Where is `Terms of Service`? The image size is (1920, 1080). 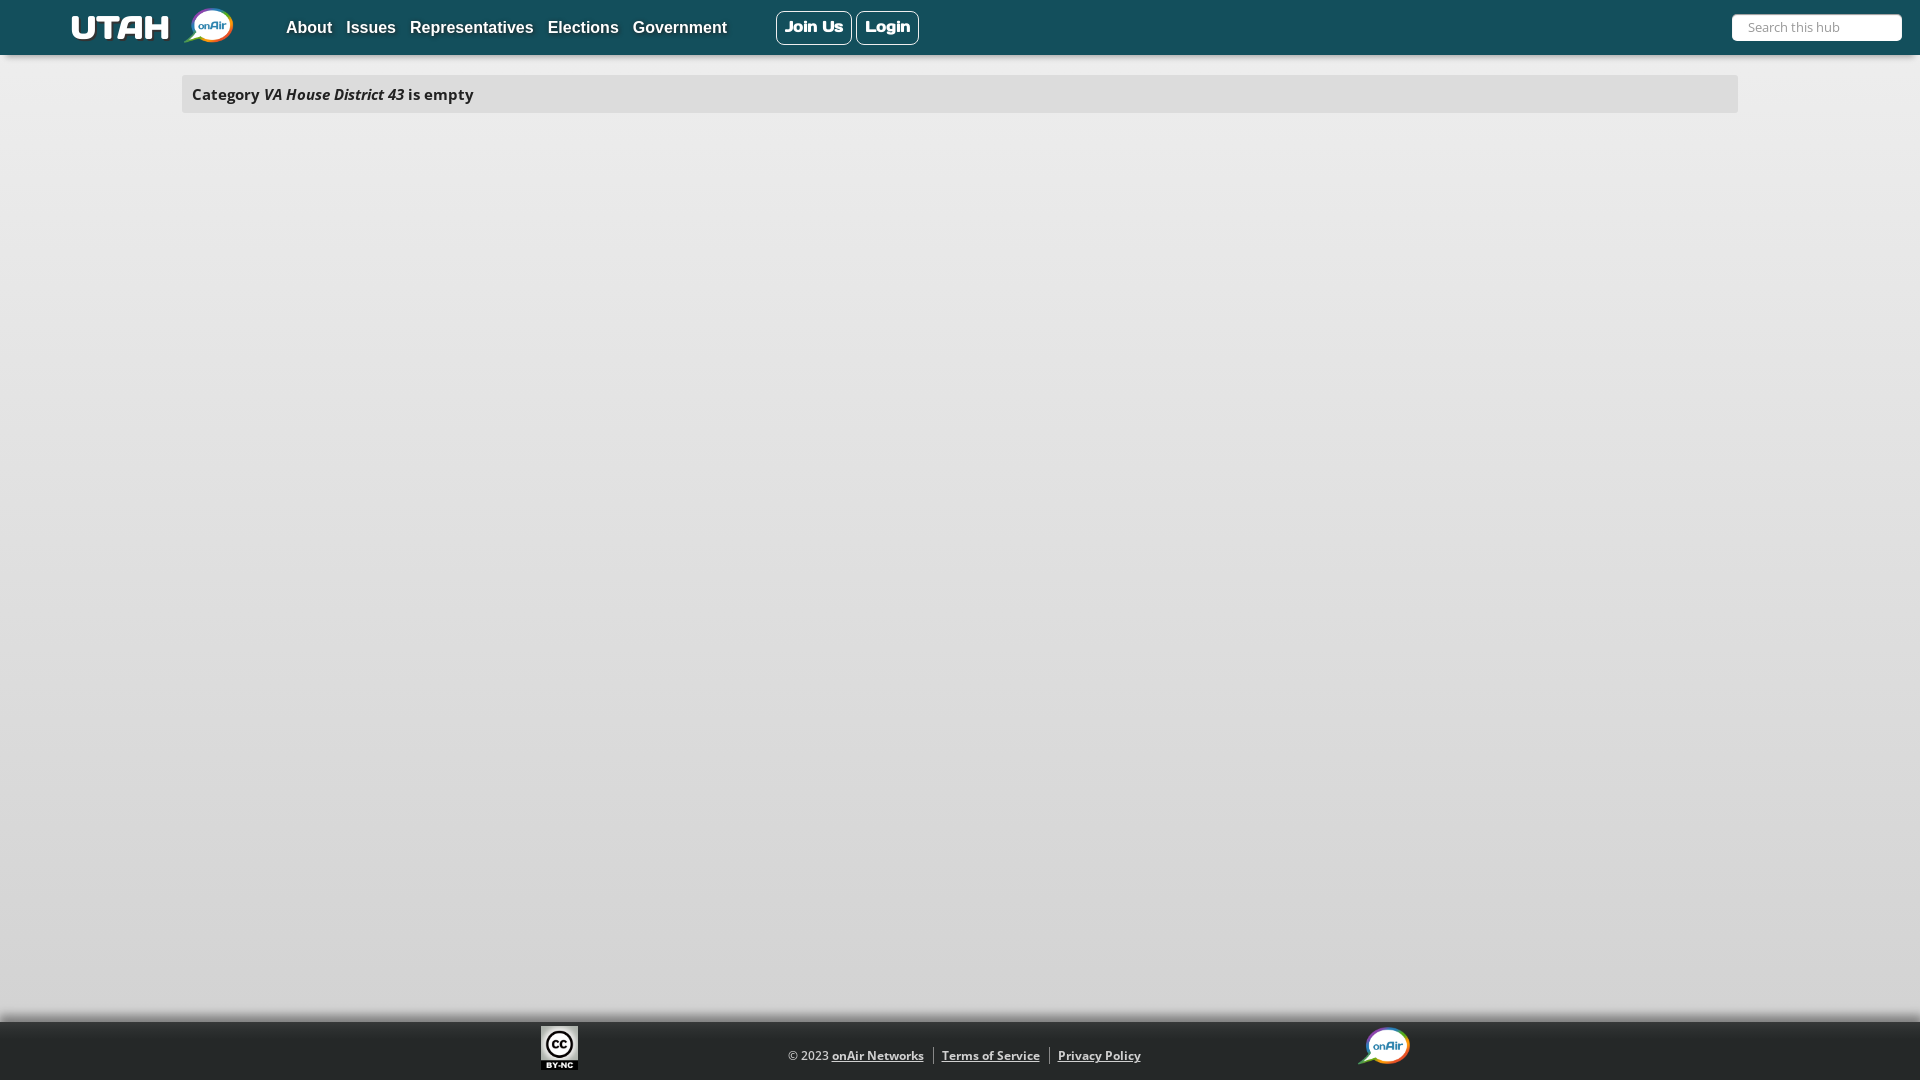 Terms of Service is located at coordinates (991, 1056).